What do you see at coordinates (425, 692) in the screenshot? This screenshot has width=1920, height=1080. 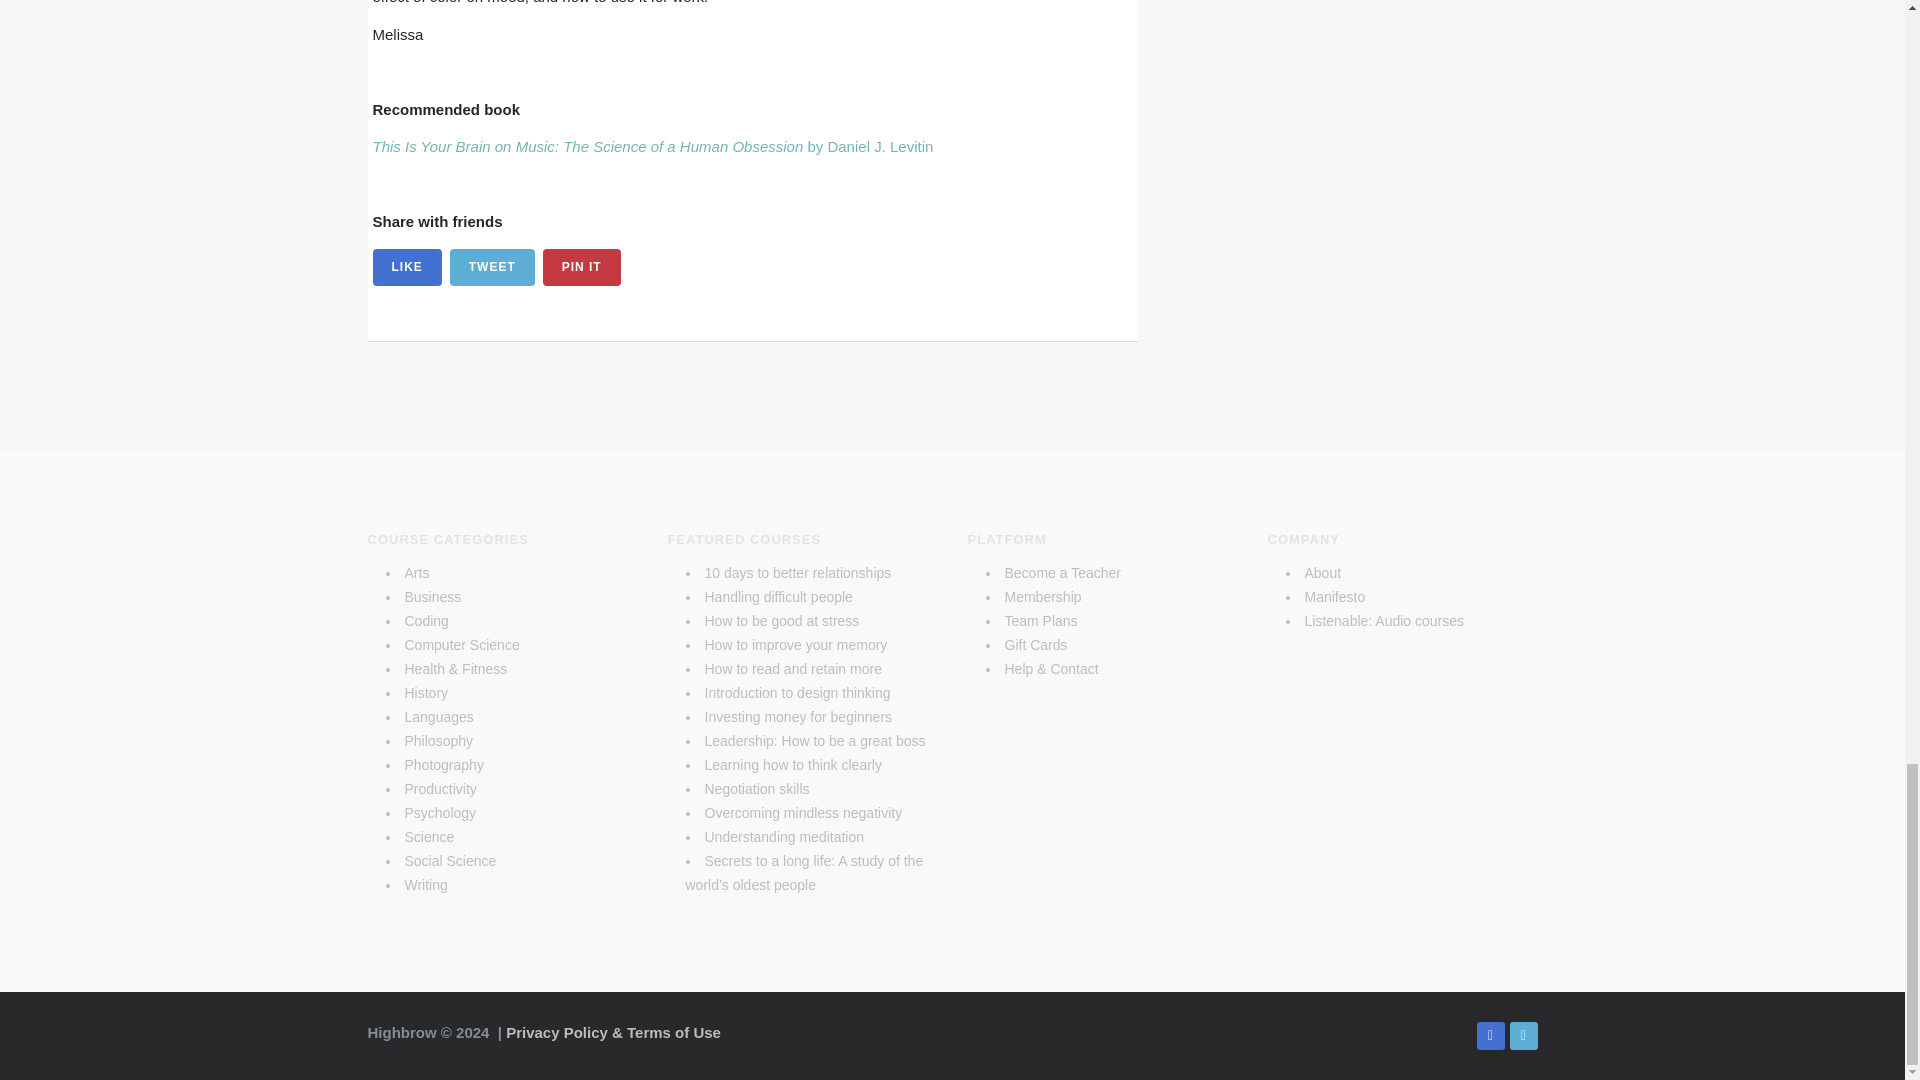 I see `History` at bounding box center [425, 692].